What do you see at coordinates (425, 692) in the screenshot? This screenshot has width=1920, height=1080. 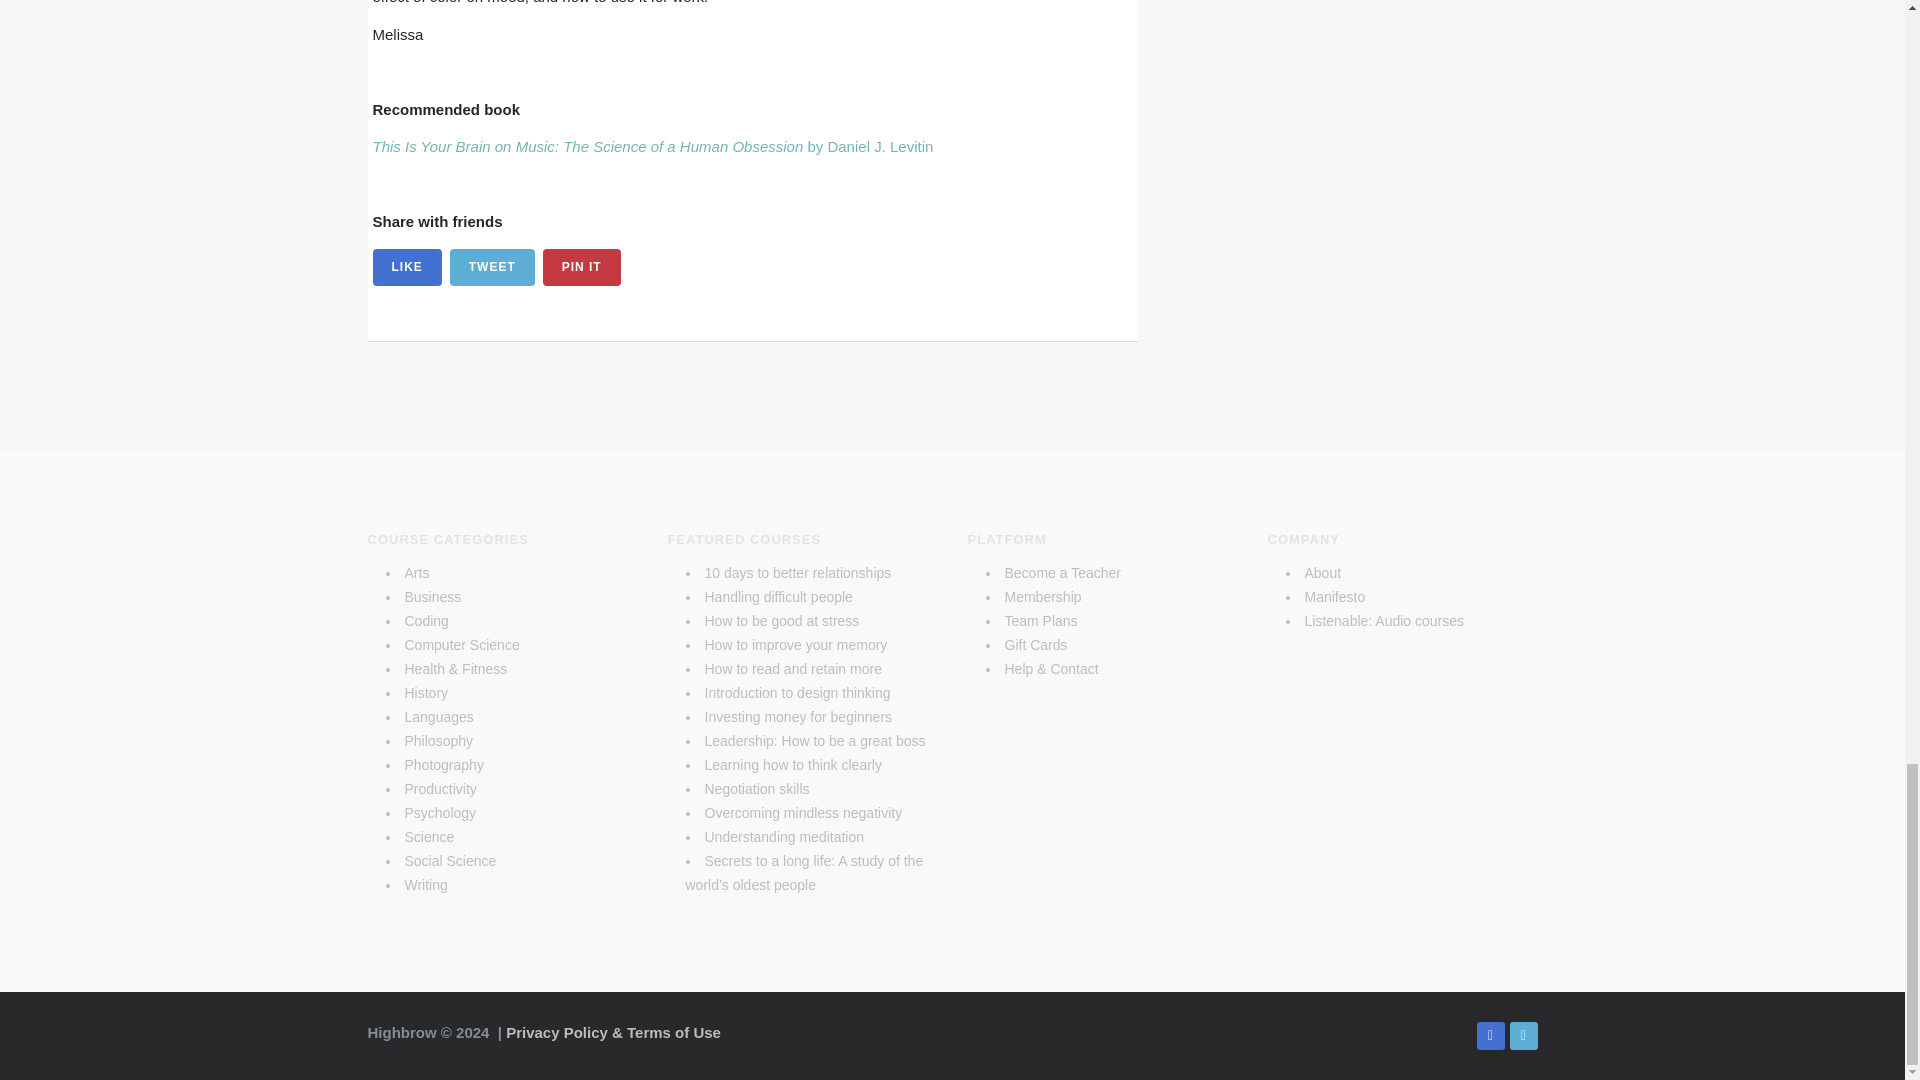 I see `History` at bounding box center [425, 692].